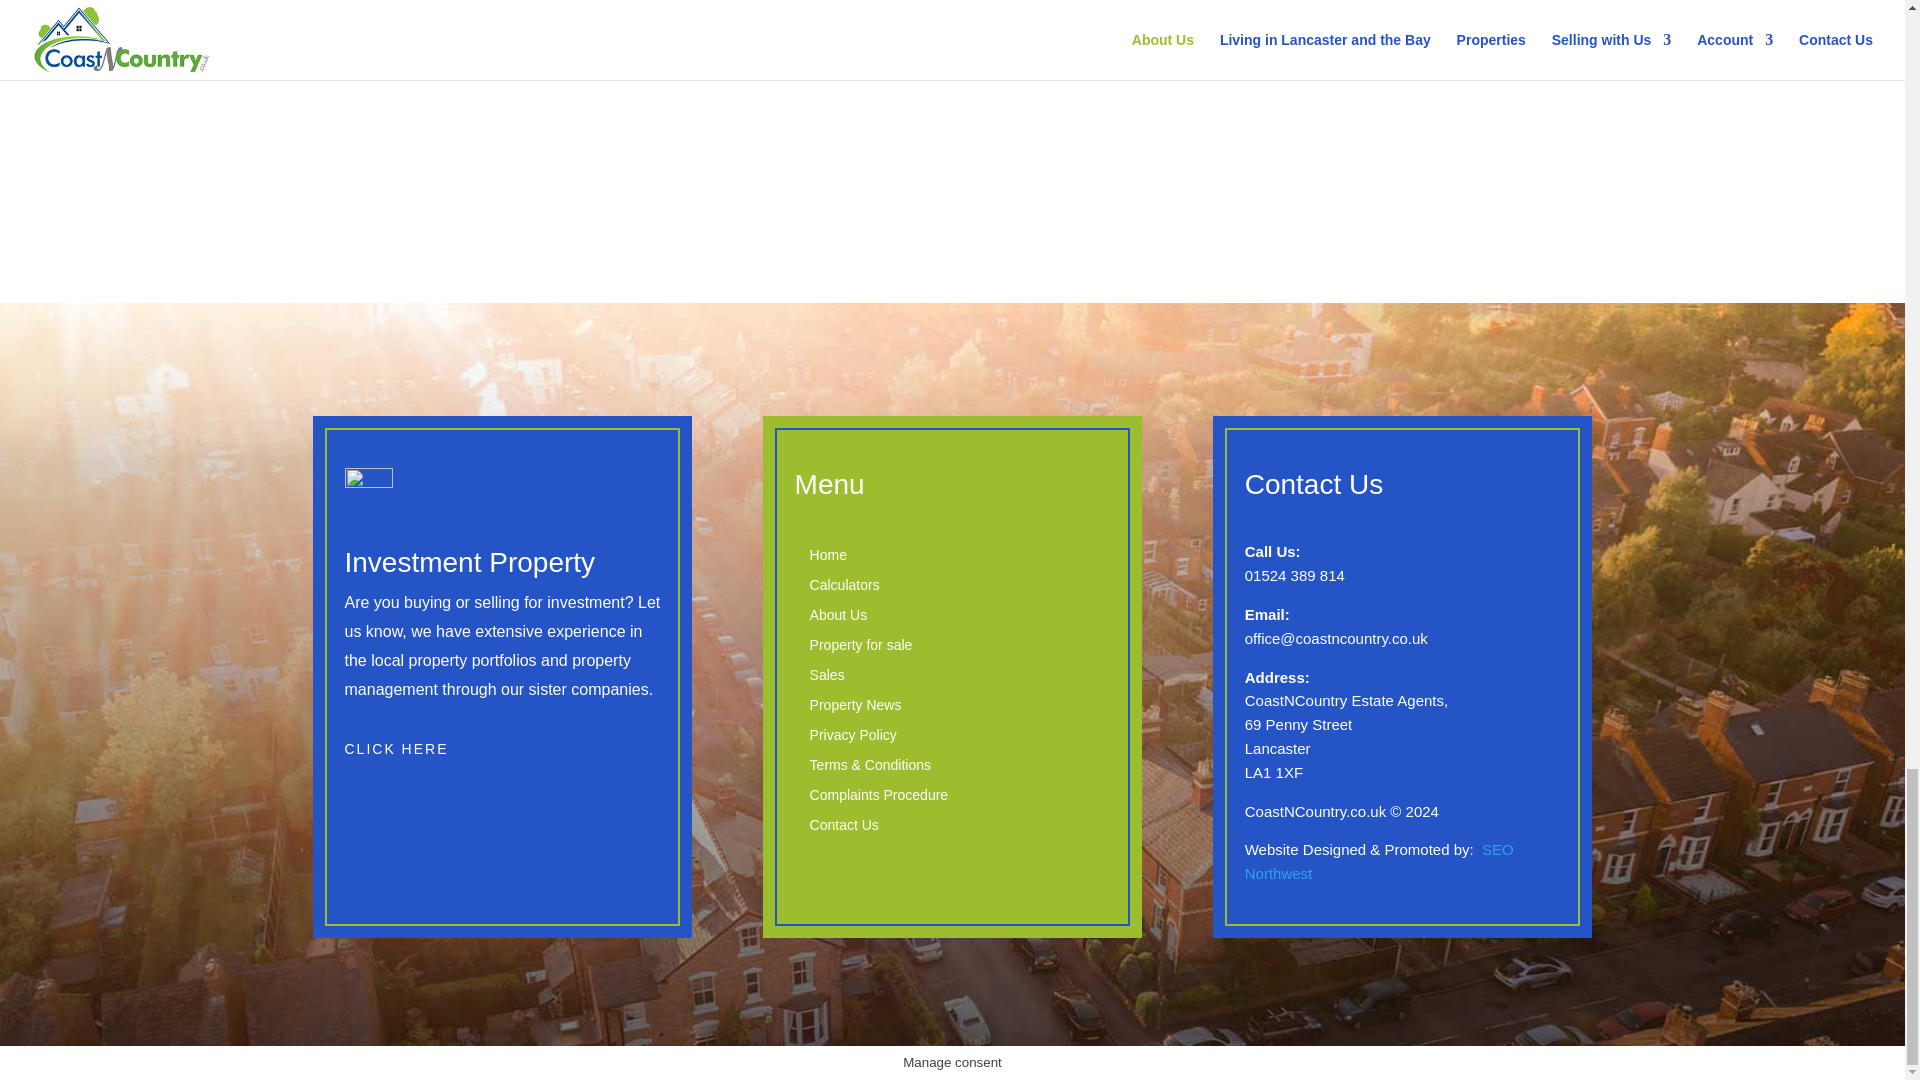  Describe the element at coordinates (1379, 862) in the screenshot. I see `SEO Northwest` at that location.